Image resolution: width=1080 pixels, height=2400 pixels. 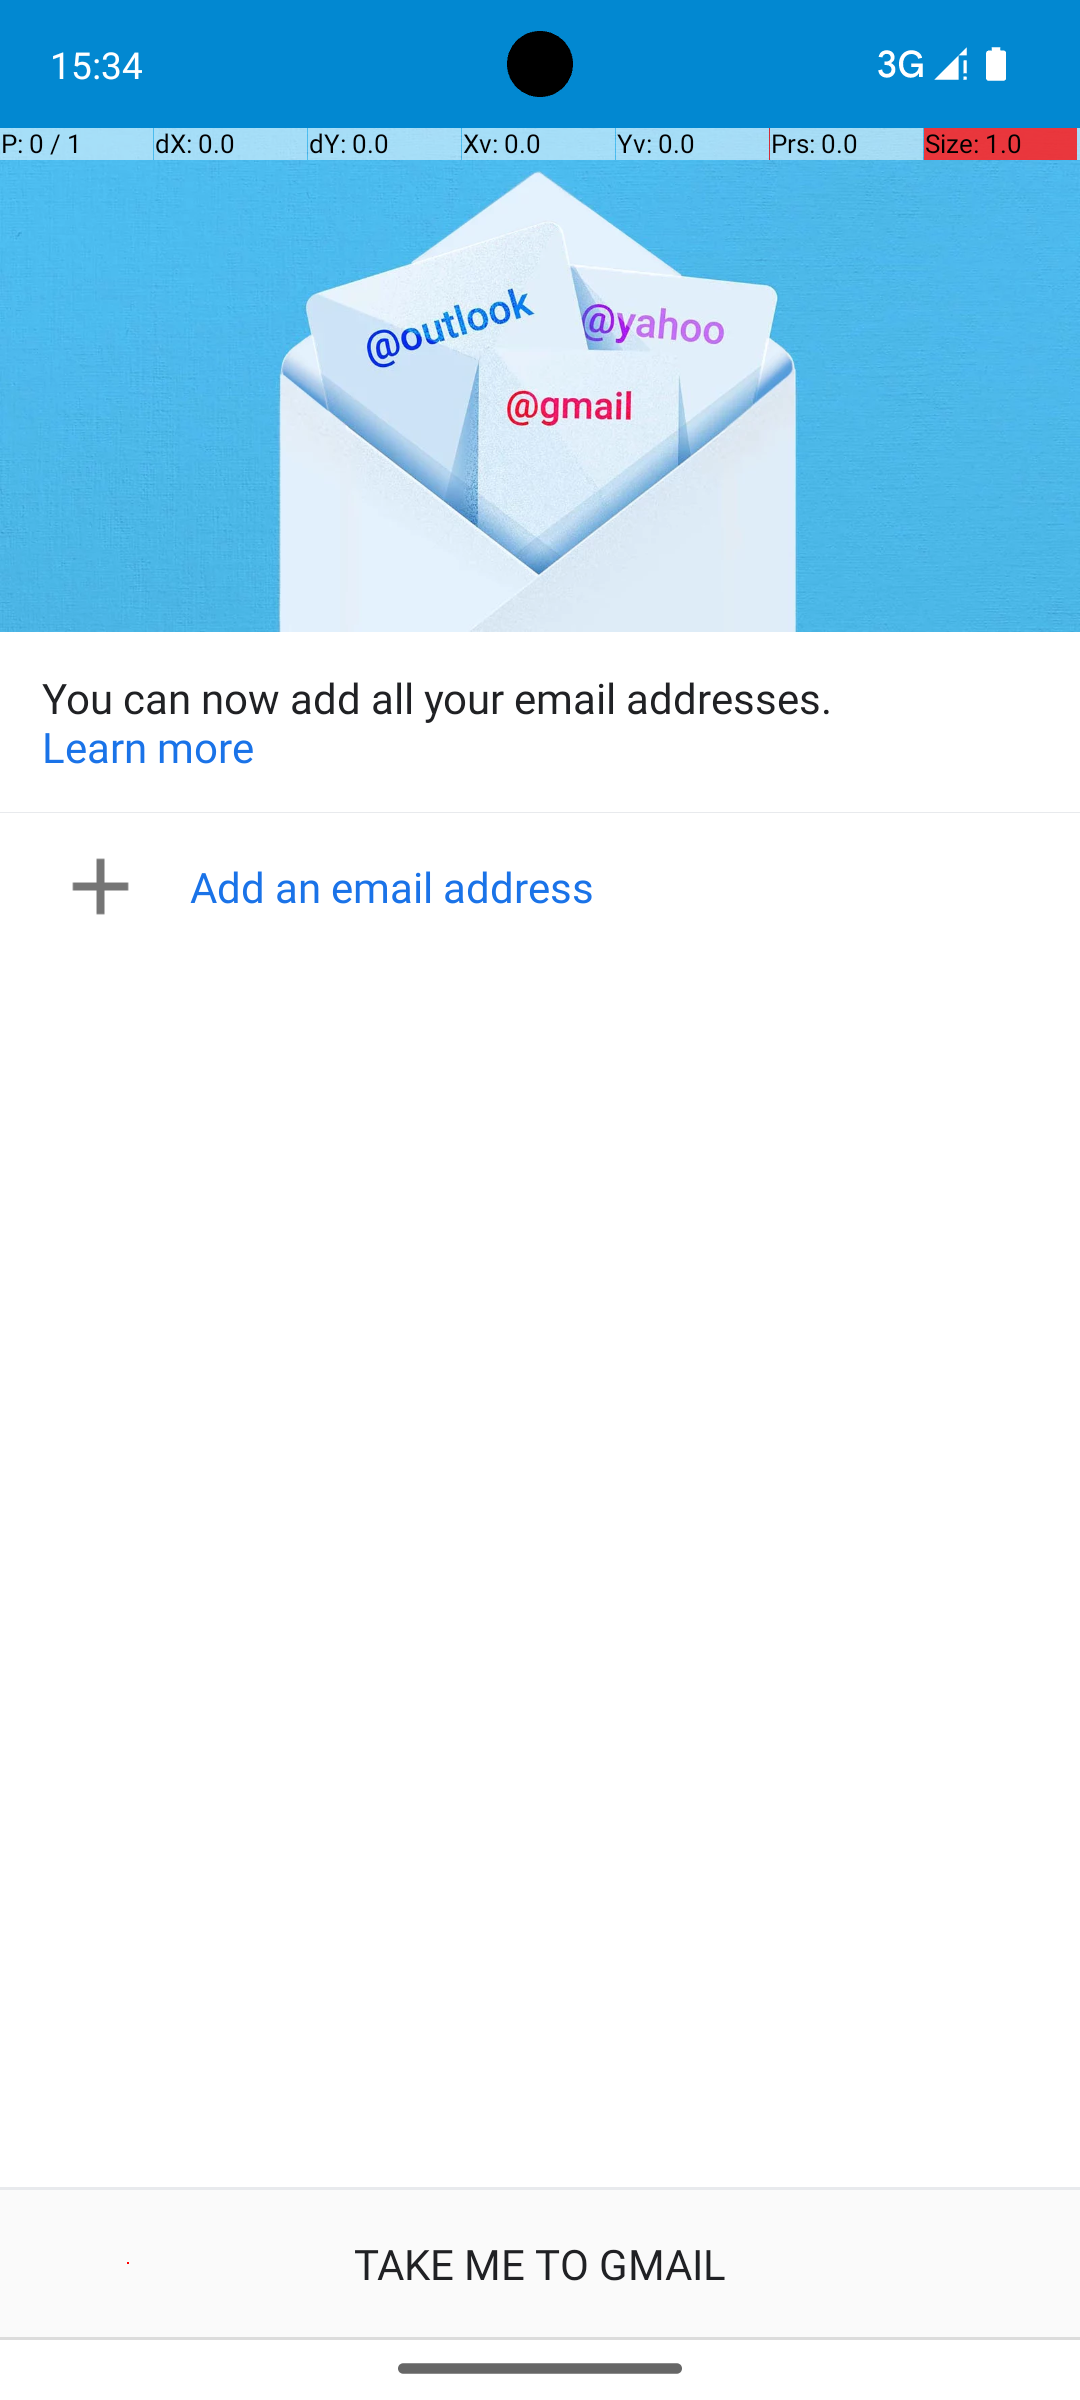 What do you see at coordinates (546, 886) in the screenshot?
I see `Add an email address` at bounding box center [546, 886].